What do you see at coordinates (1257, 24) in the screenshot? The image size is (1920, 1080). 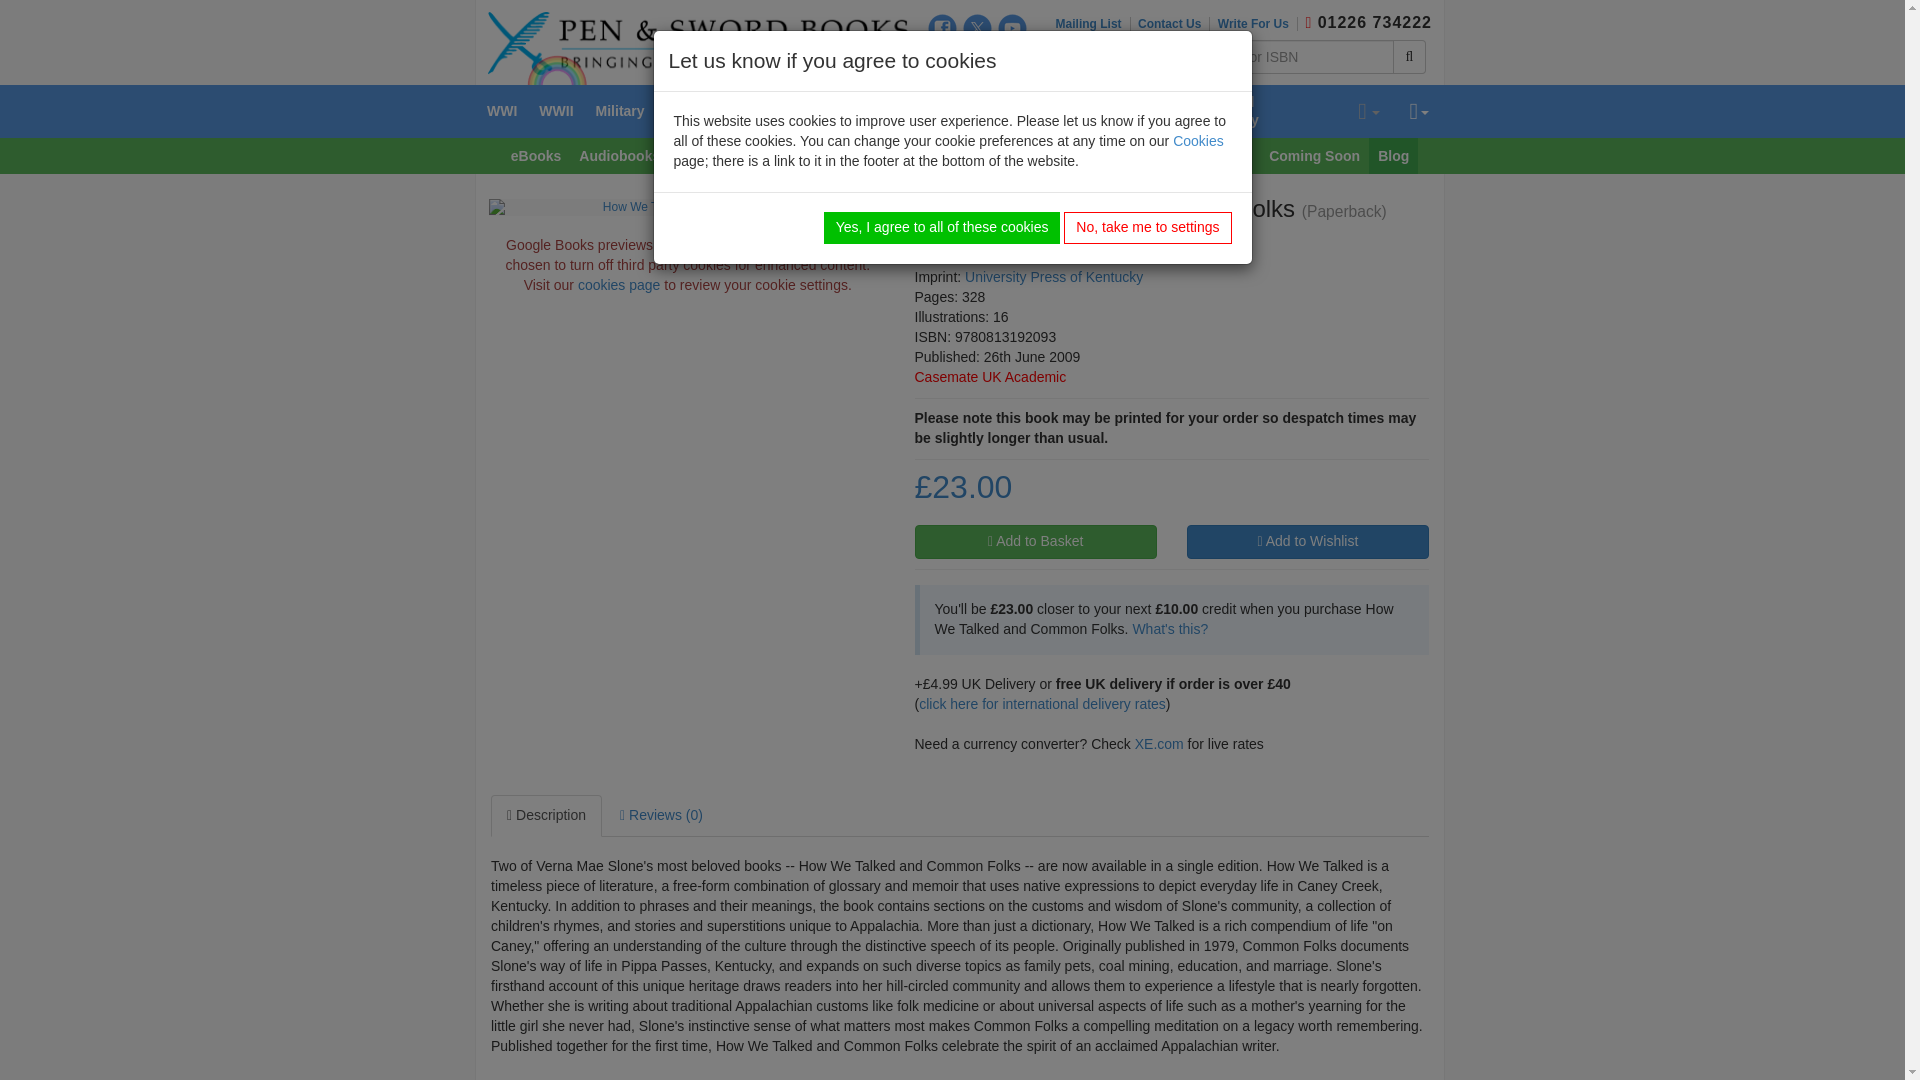 I see `Write For Us` at bounding box center [1257, 24].